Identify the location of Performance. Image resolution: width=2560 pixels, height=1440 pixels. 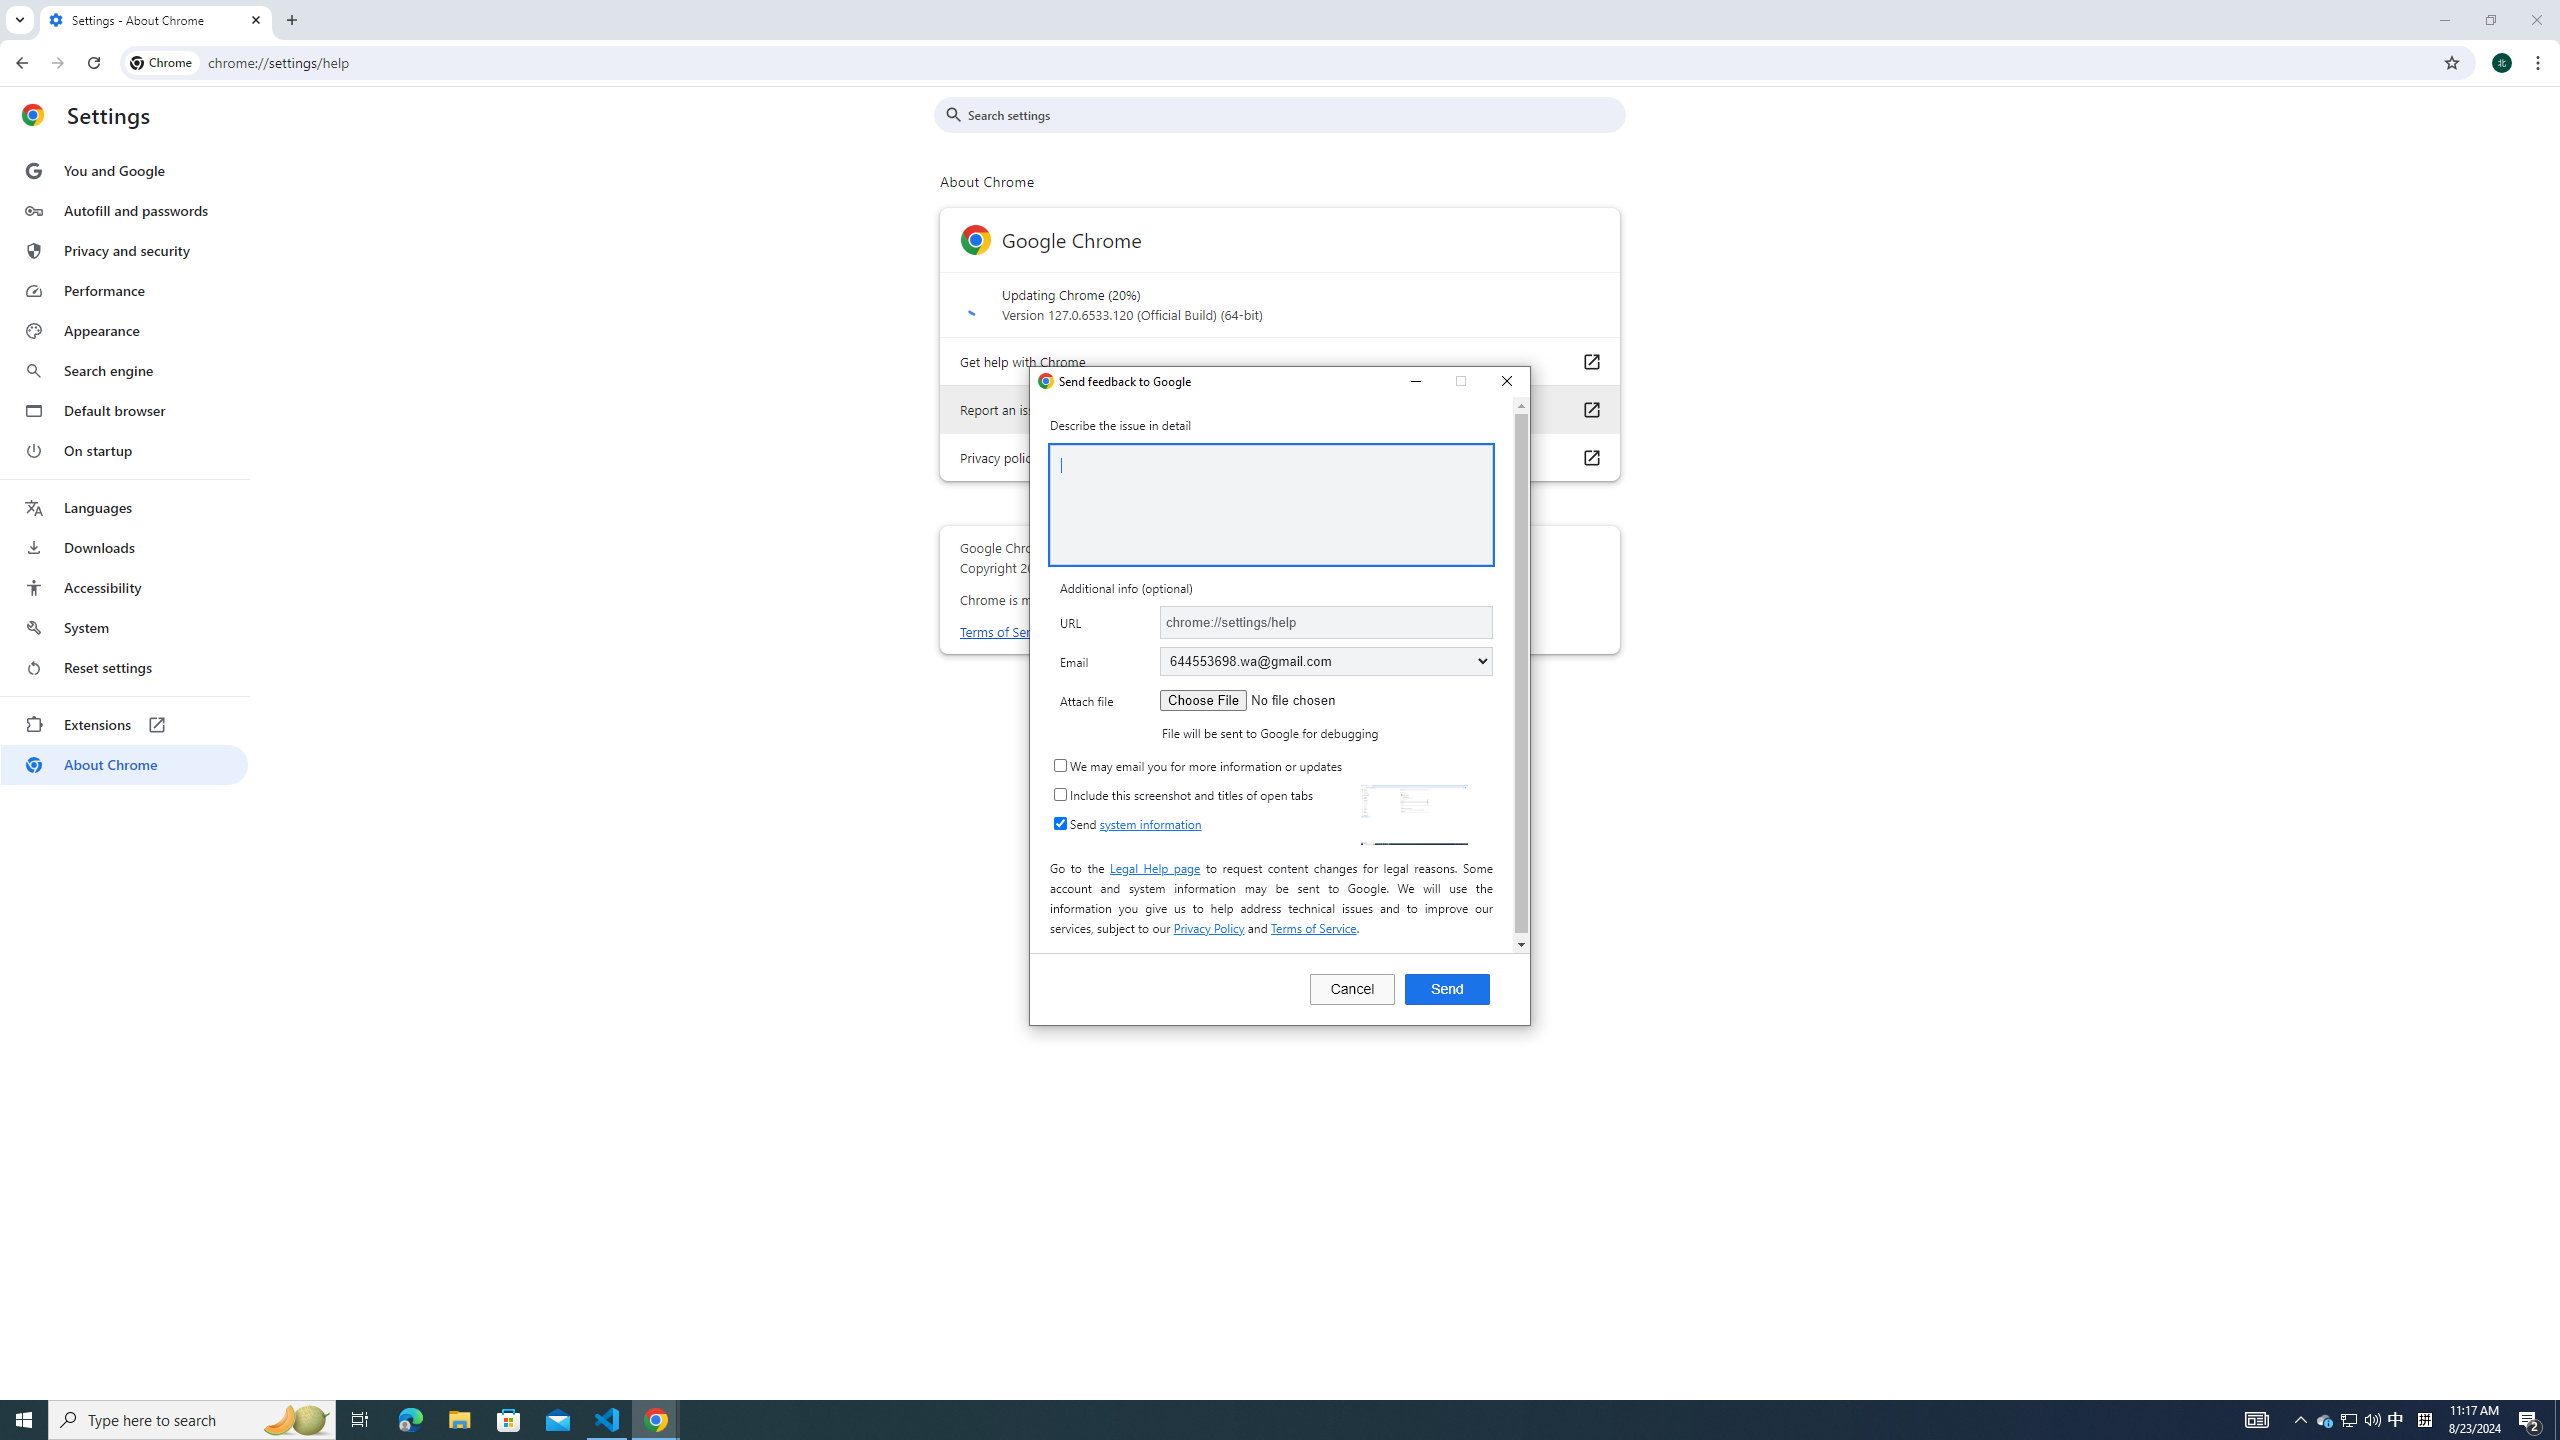
(124, 290).